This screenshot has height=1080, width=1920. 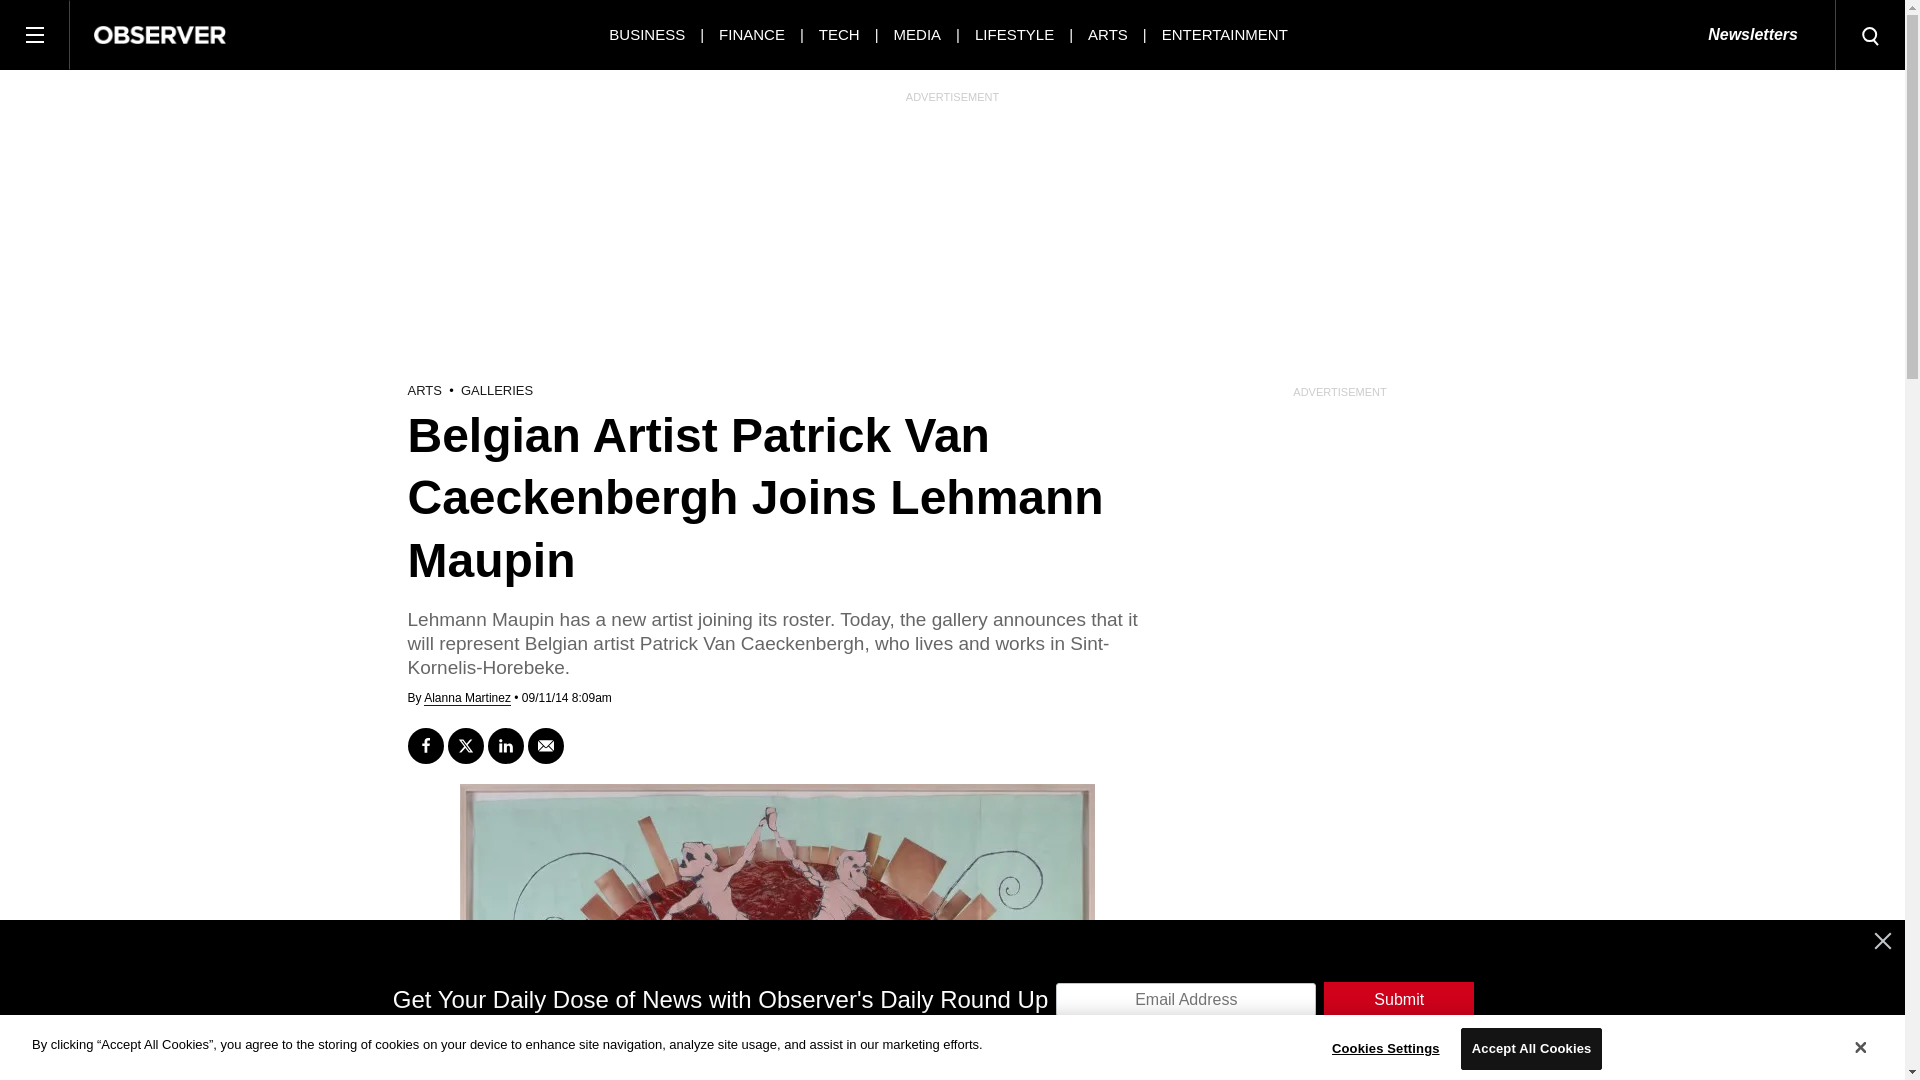 What do you see at coordinates (752, 34) in the screenshot?
I see `FINANCE` at bounding box center [752, 34].